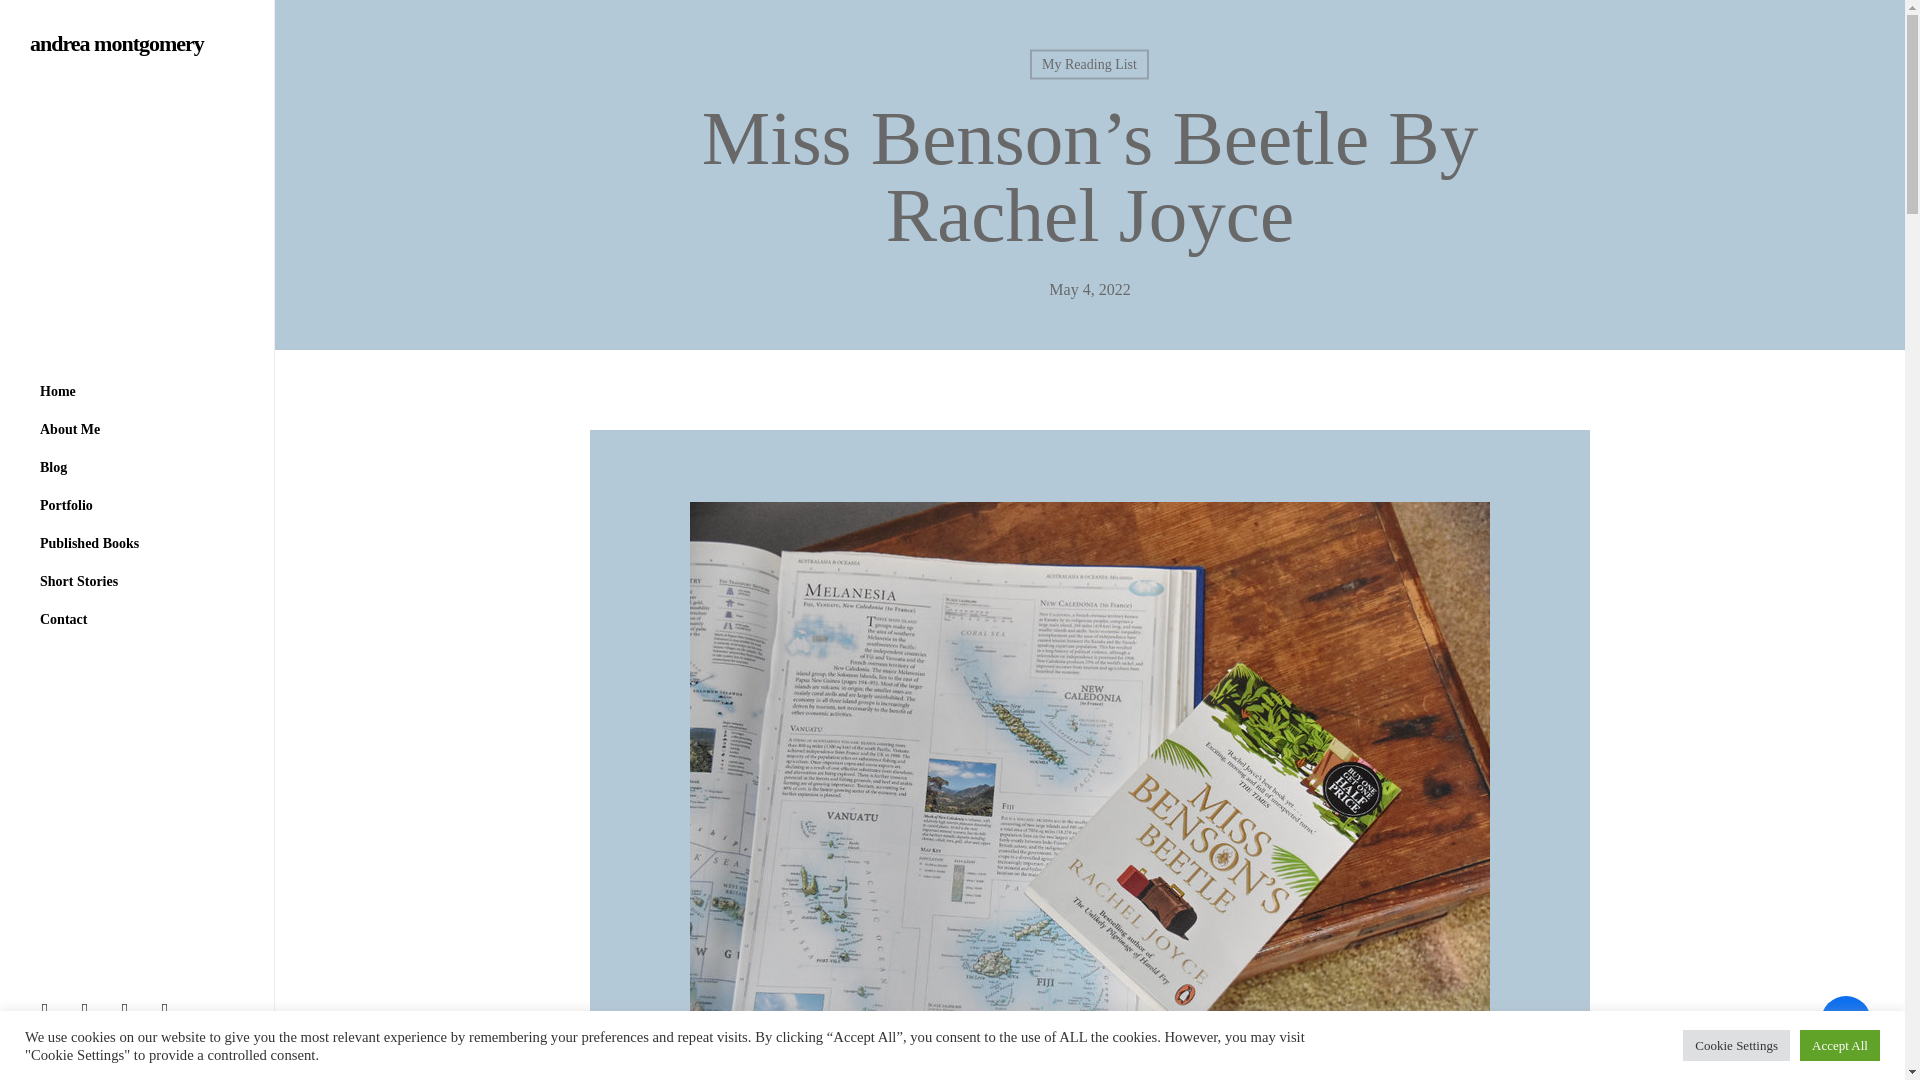 The width and height of the screenshot is (1920, 1080). Describe the element at coordinates (70, 429) in the screenshot. I see `About Me` at that location.